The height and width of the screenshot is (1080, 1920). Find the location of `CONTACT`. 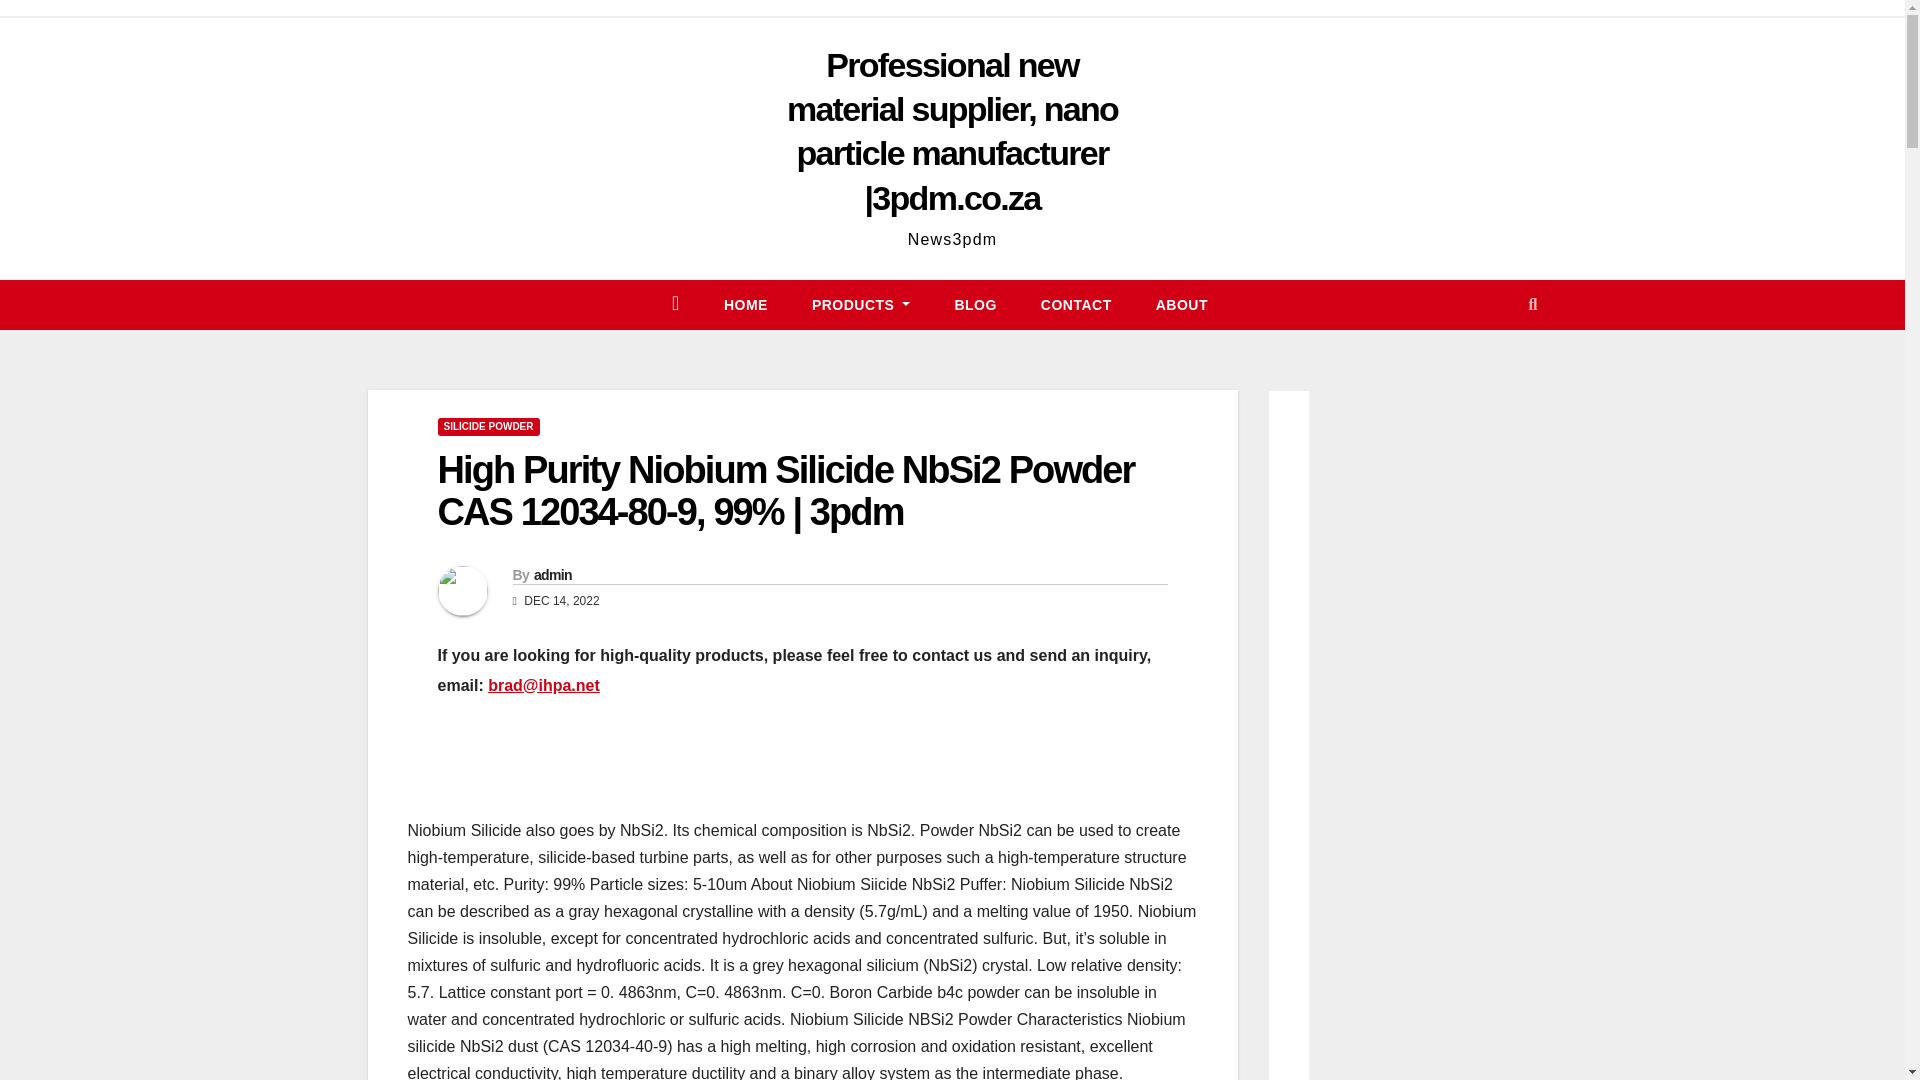

CONTACT is located at coordinates (1076, 304).